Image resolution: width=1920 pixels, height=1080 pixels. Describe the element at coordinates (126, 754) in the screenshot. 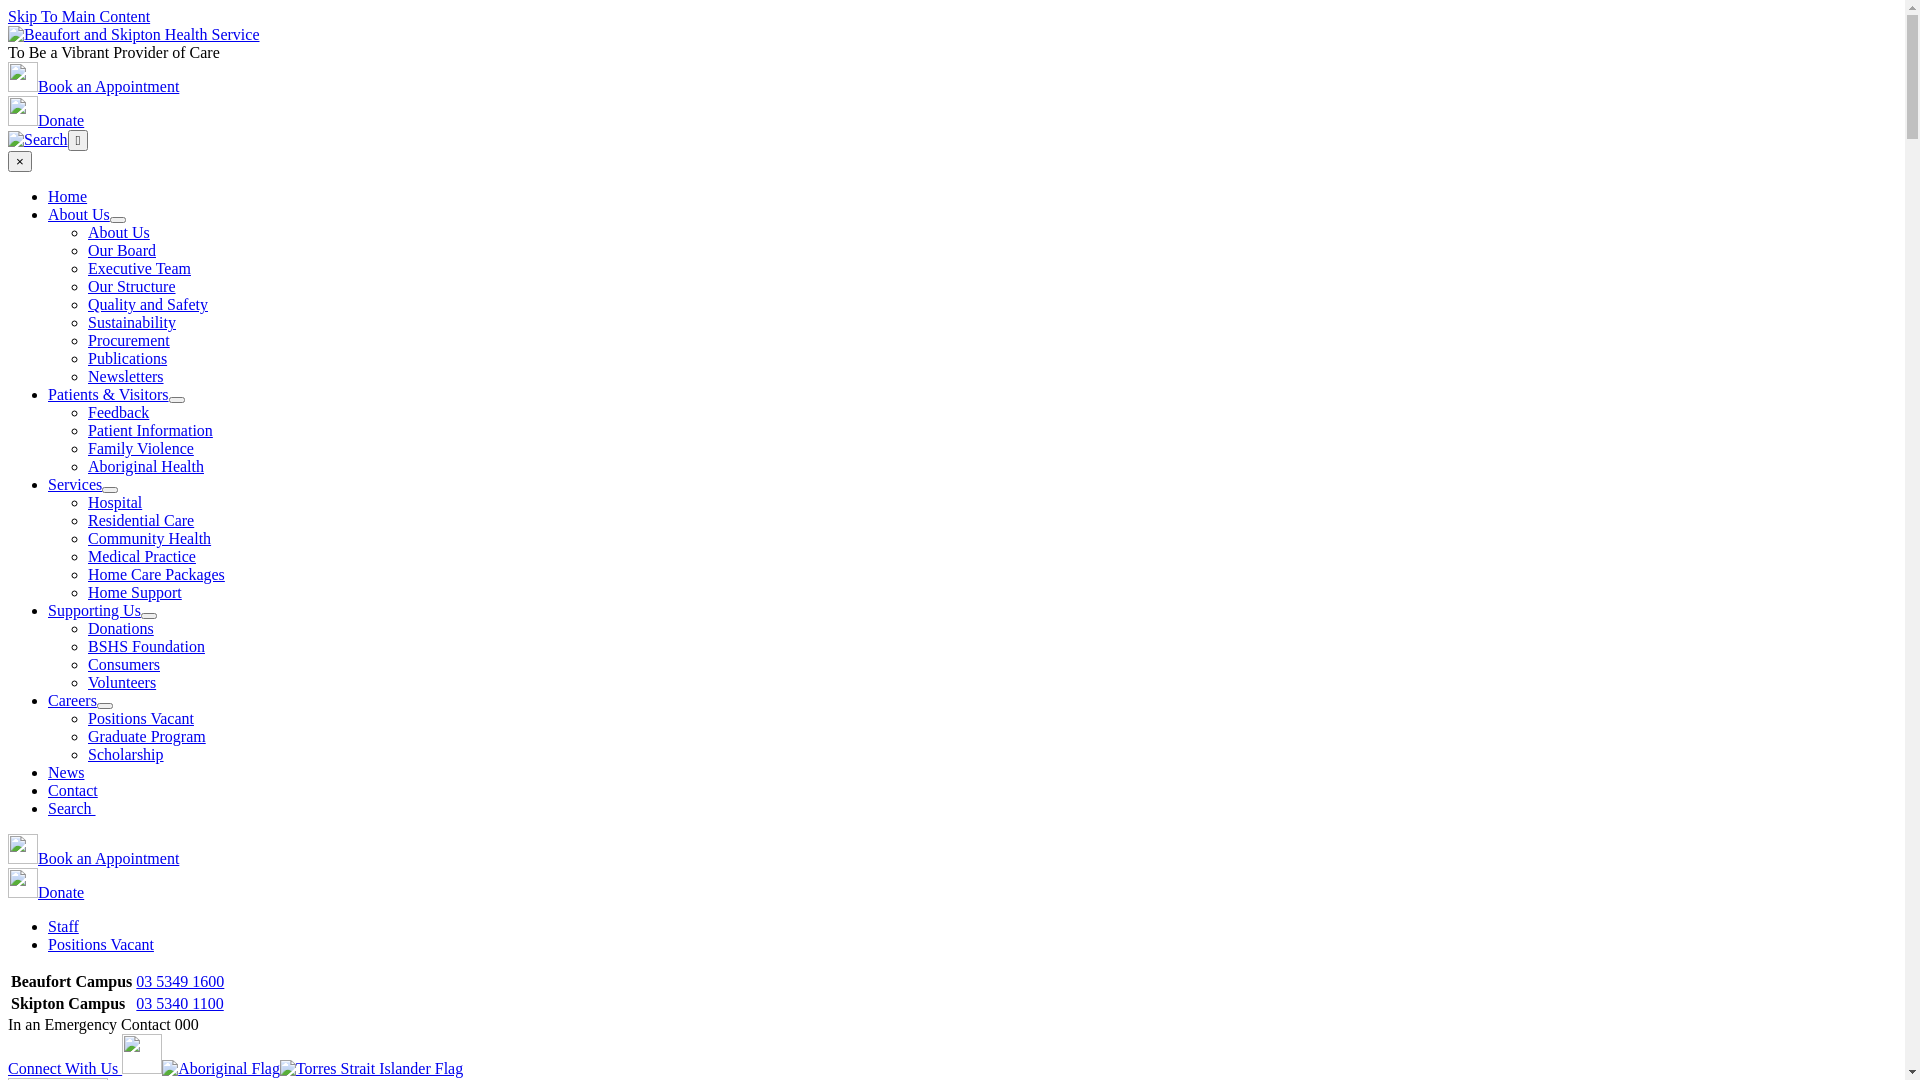

I see `Scholarship` at that location.